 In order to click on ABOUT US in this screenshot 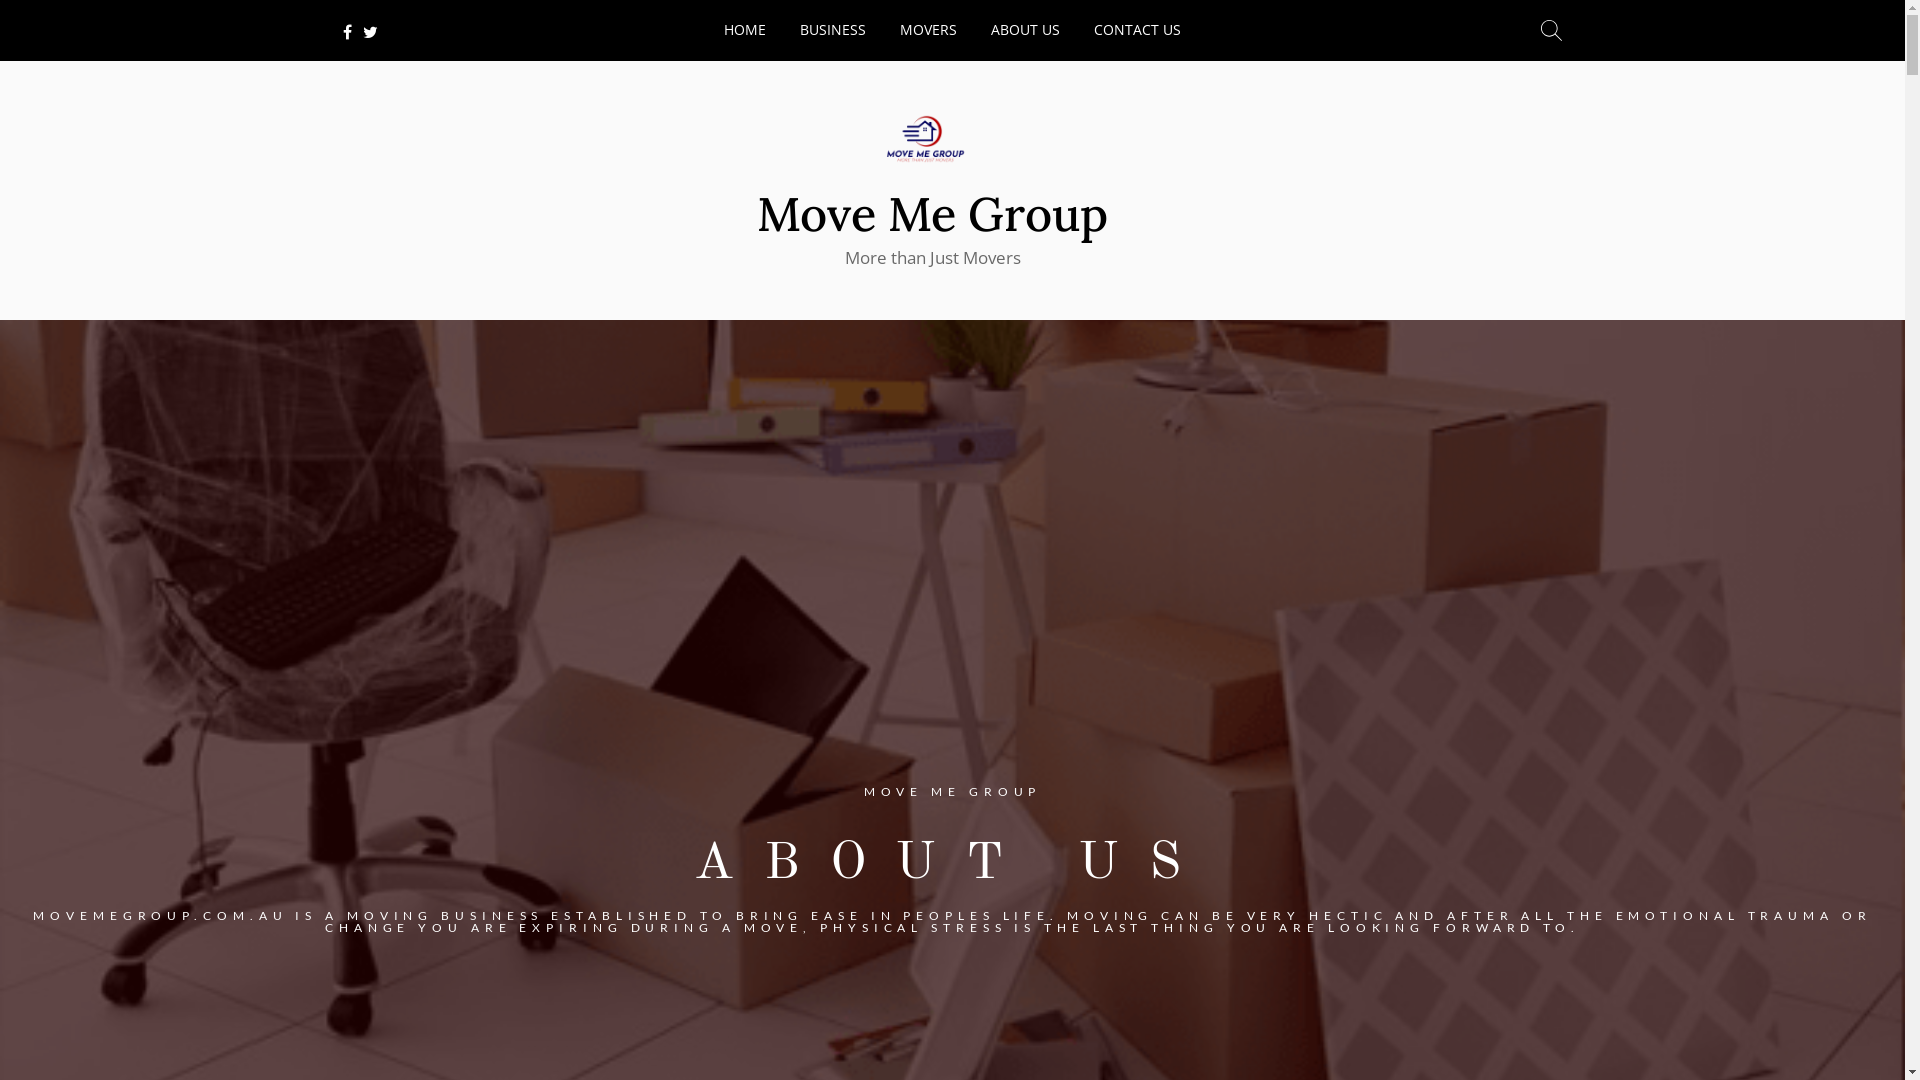, I will do `click(1026, 28)`.